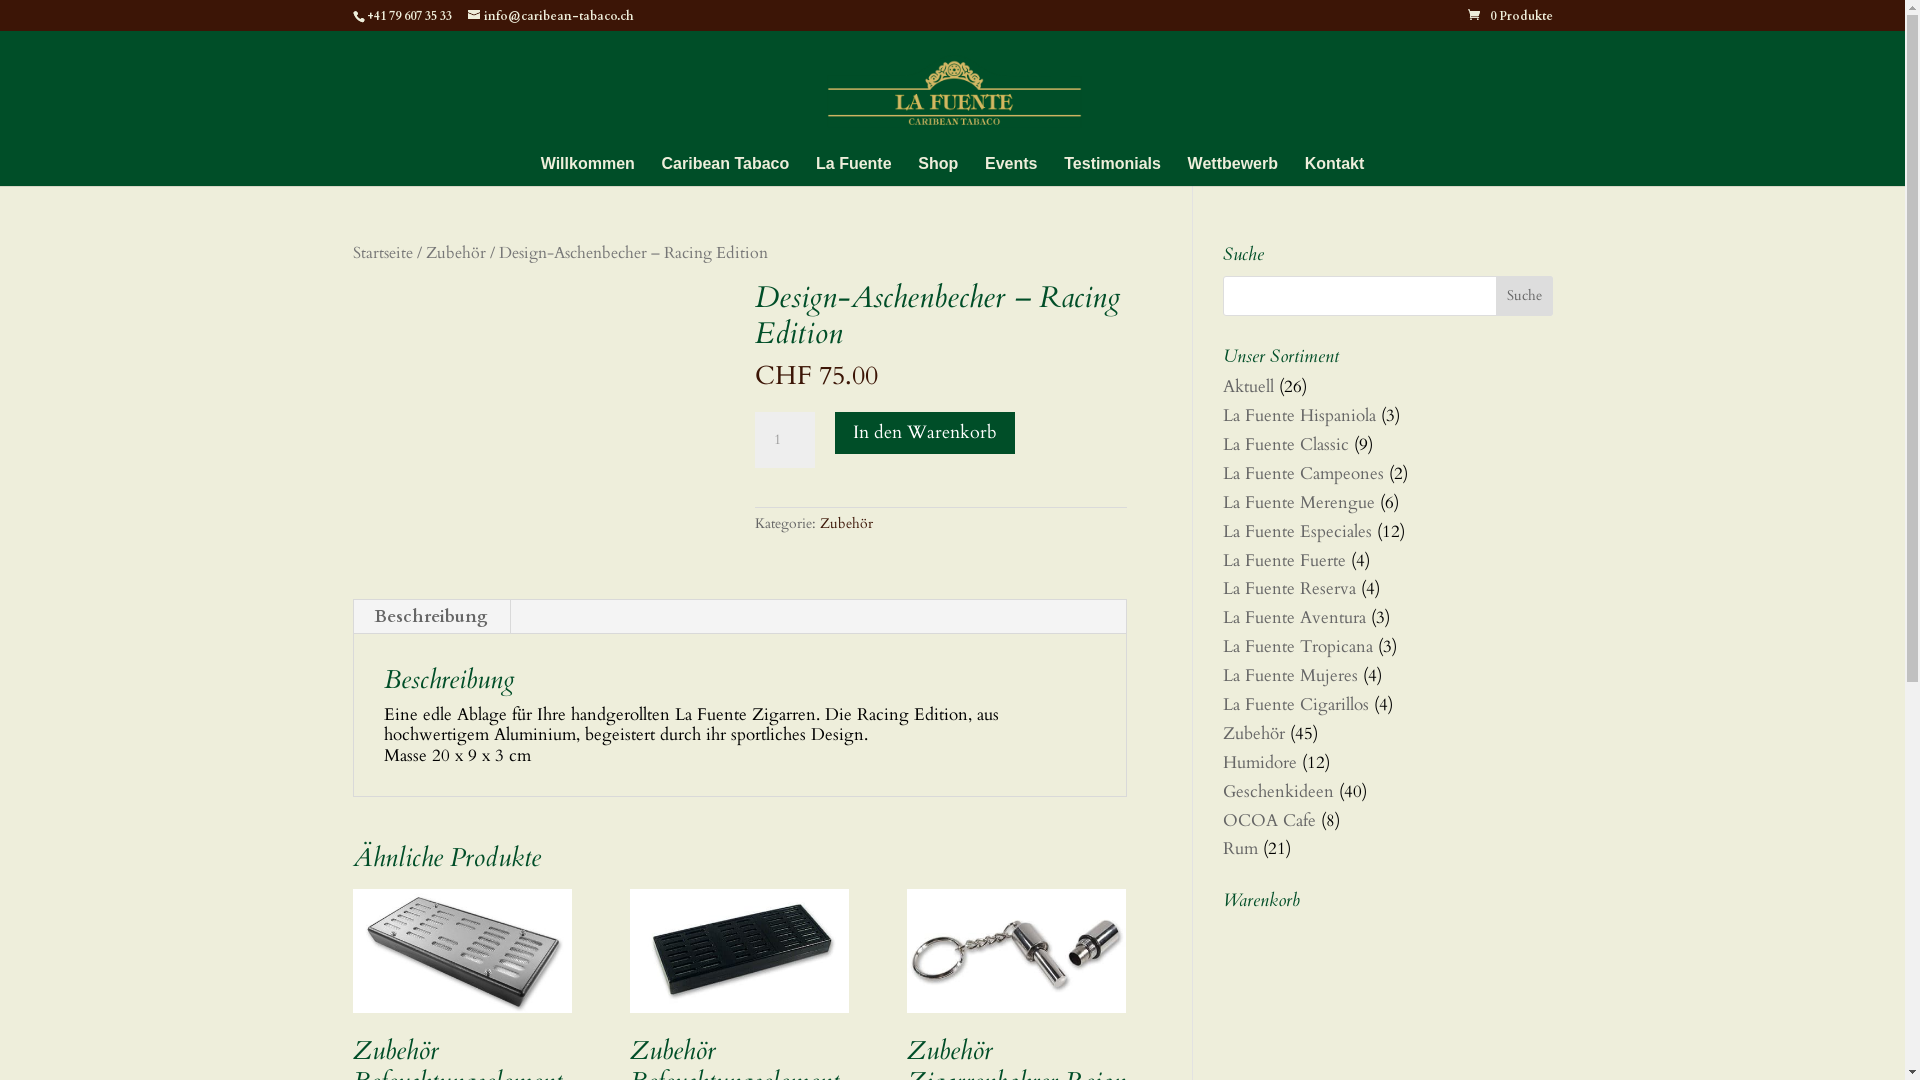  Describe the element at coordinates (1302, 474) in the screenshot. I see `La Fuente Campeones` at that location.